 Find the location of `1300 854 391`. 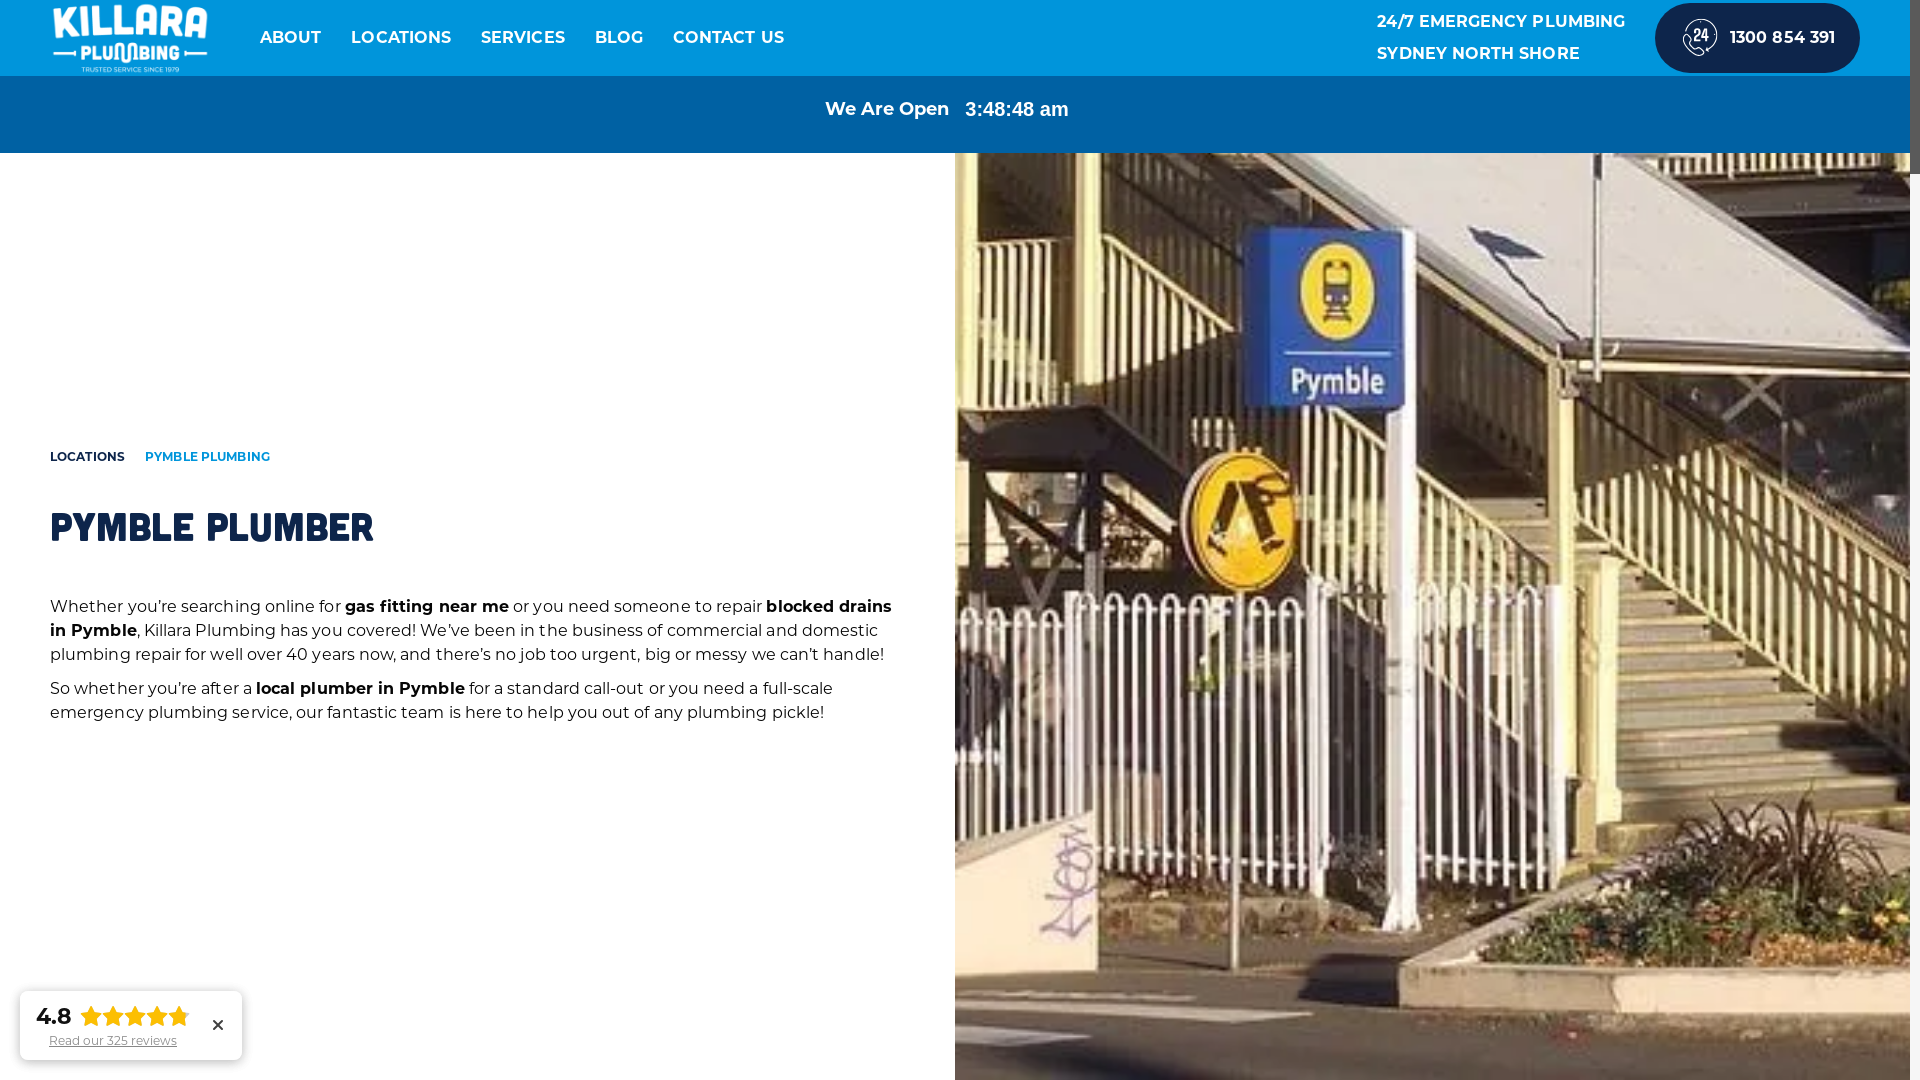

1300 854 391 is located at coordinates (1758, 38).